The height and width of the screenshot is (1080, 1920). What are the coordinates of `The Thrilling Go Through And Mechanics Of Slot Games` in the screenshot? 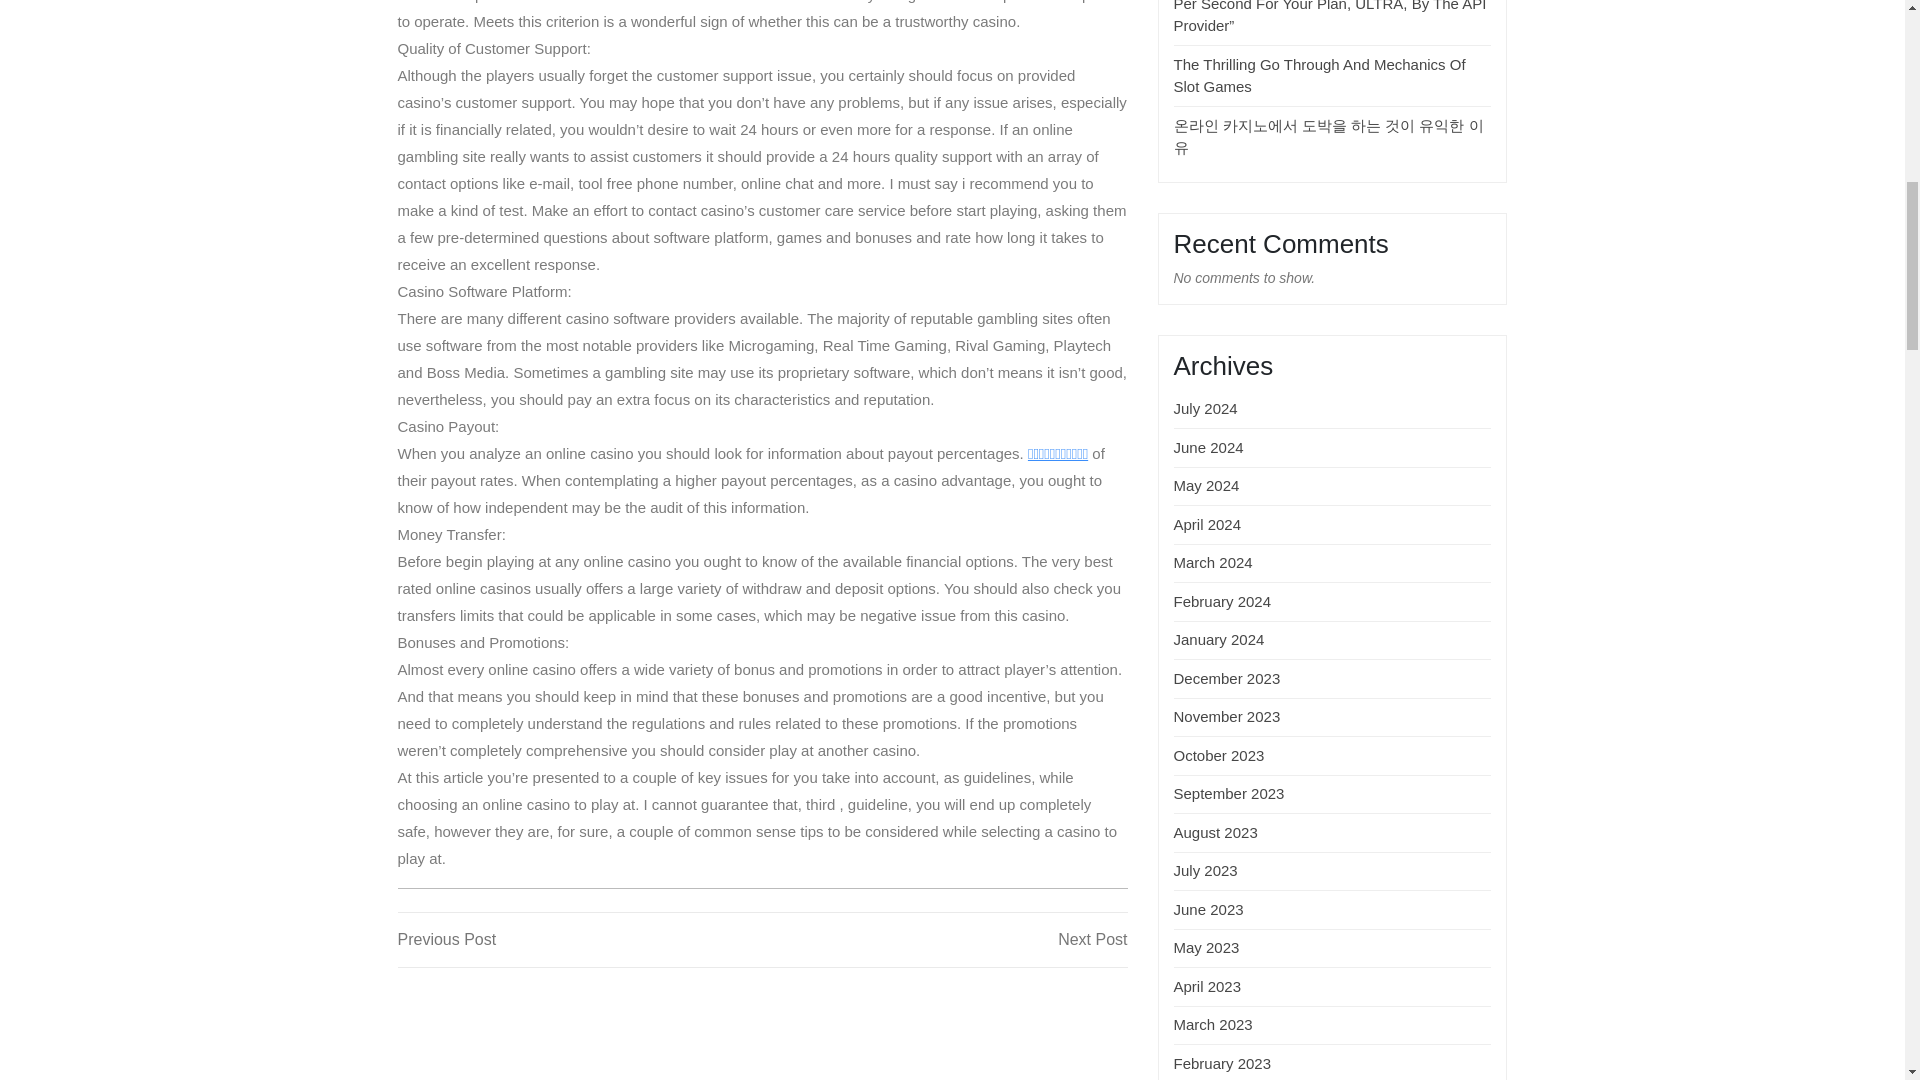 It's located at (1208, 524).